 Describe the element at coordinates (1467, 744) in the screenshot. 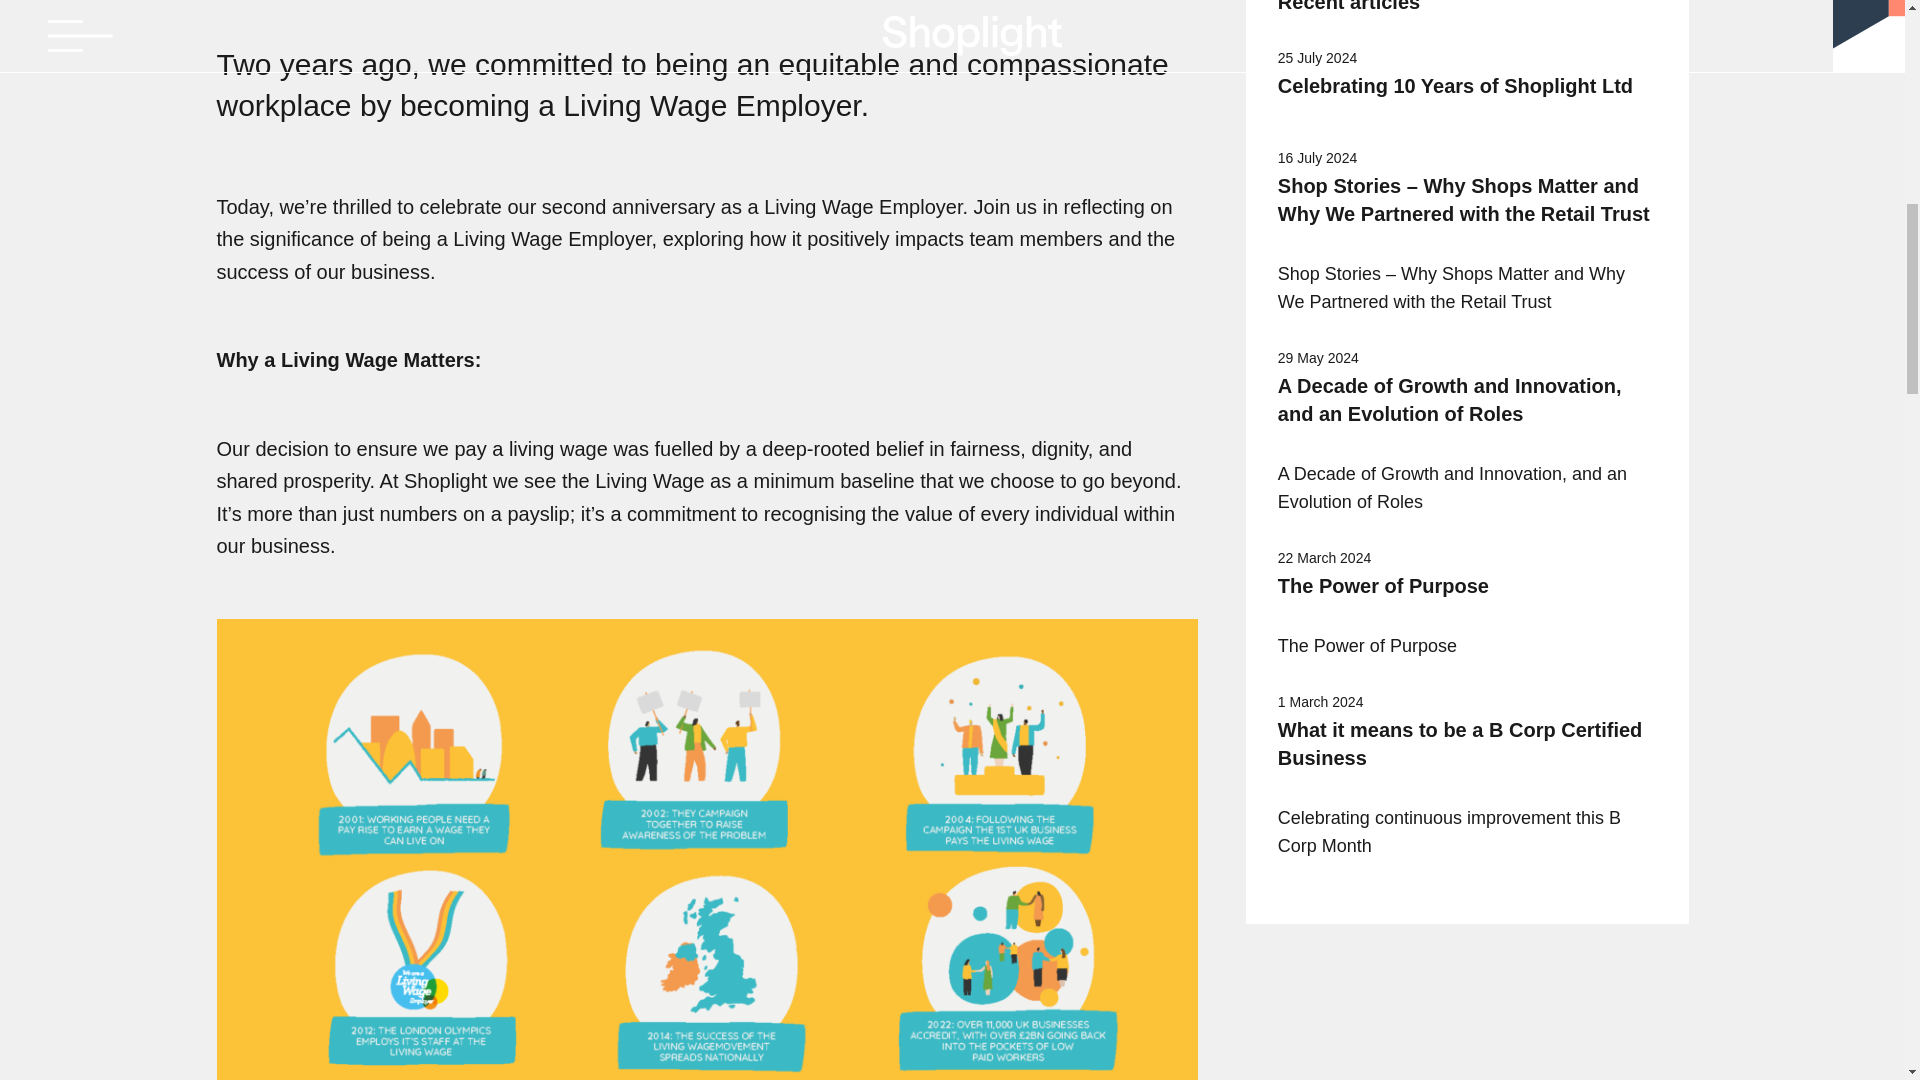

I see `What it means to be a B Corp Certified Business` at that location.